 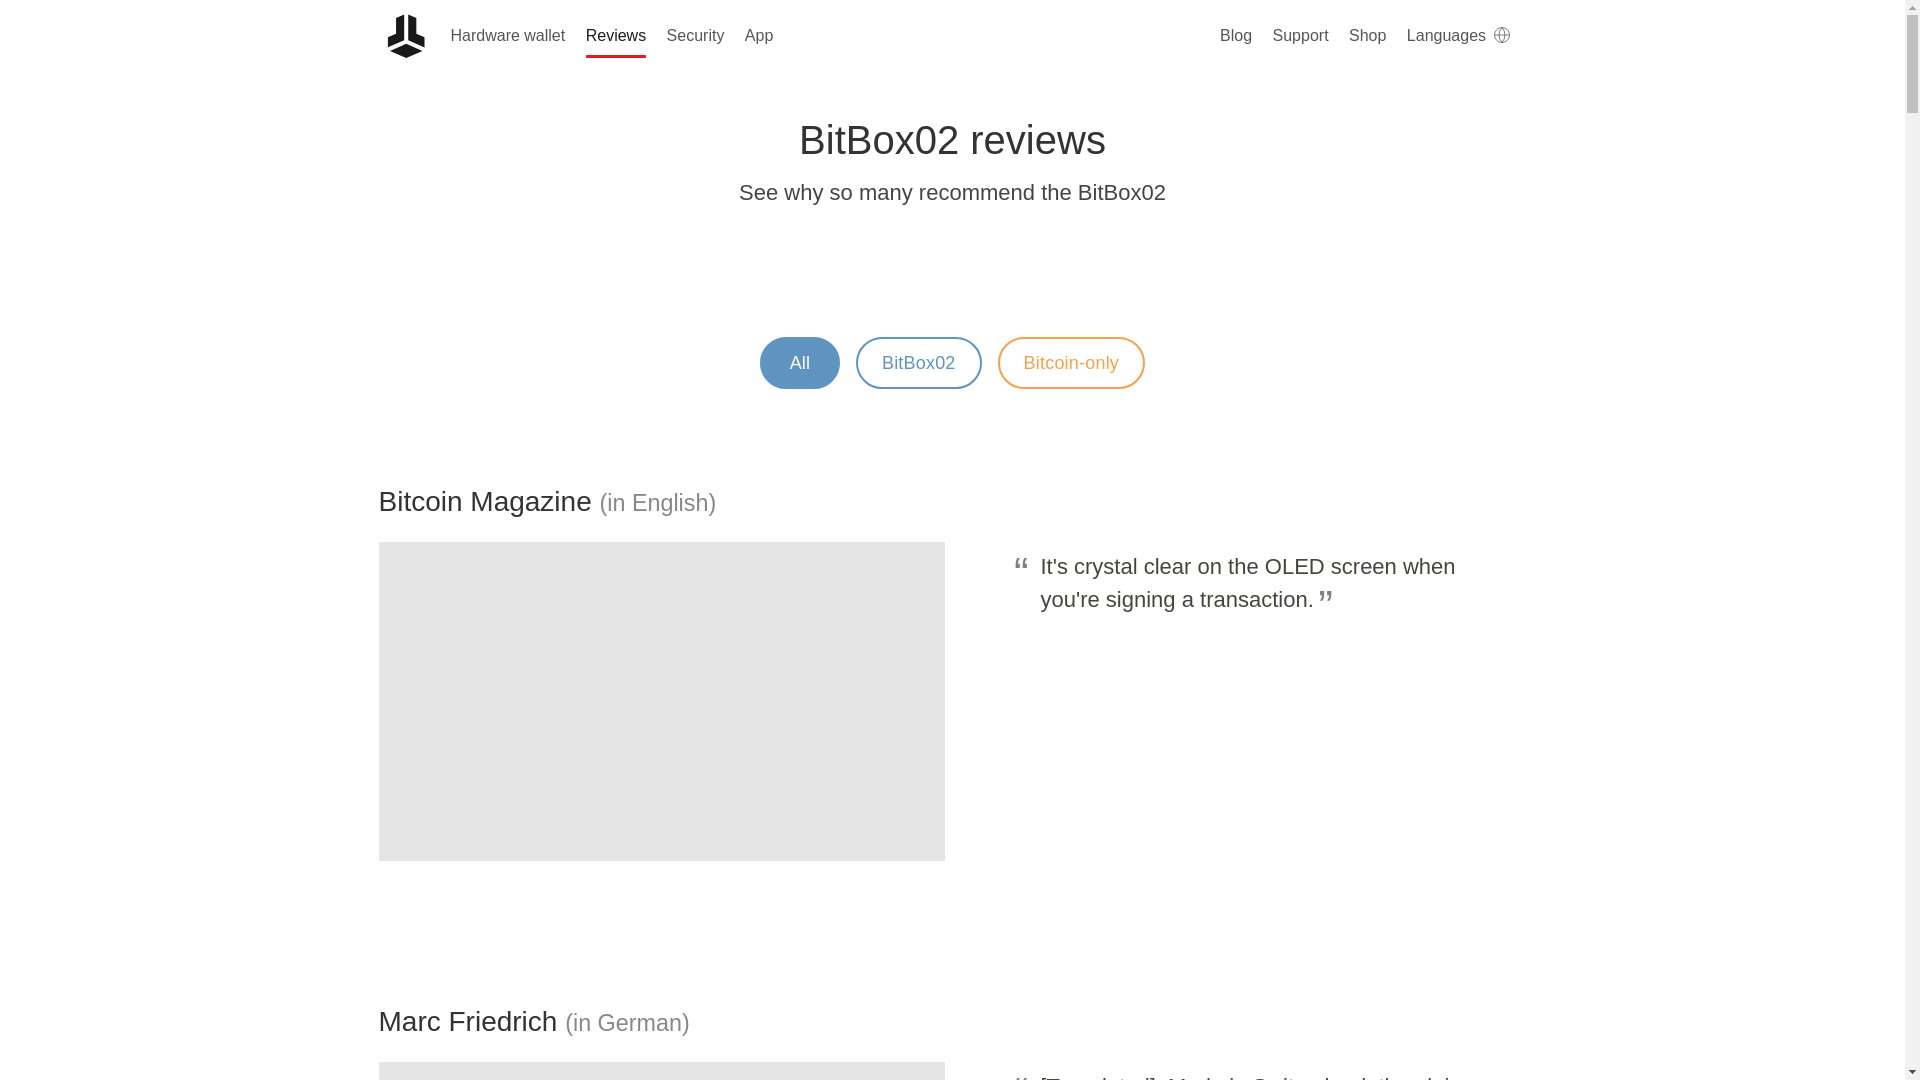 What do you see at coordinates (1071, 362) in the screenshot?
I see `Bitcoin-only` at bounding box center [1071, 362].